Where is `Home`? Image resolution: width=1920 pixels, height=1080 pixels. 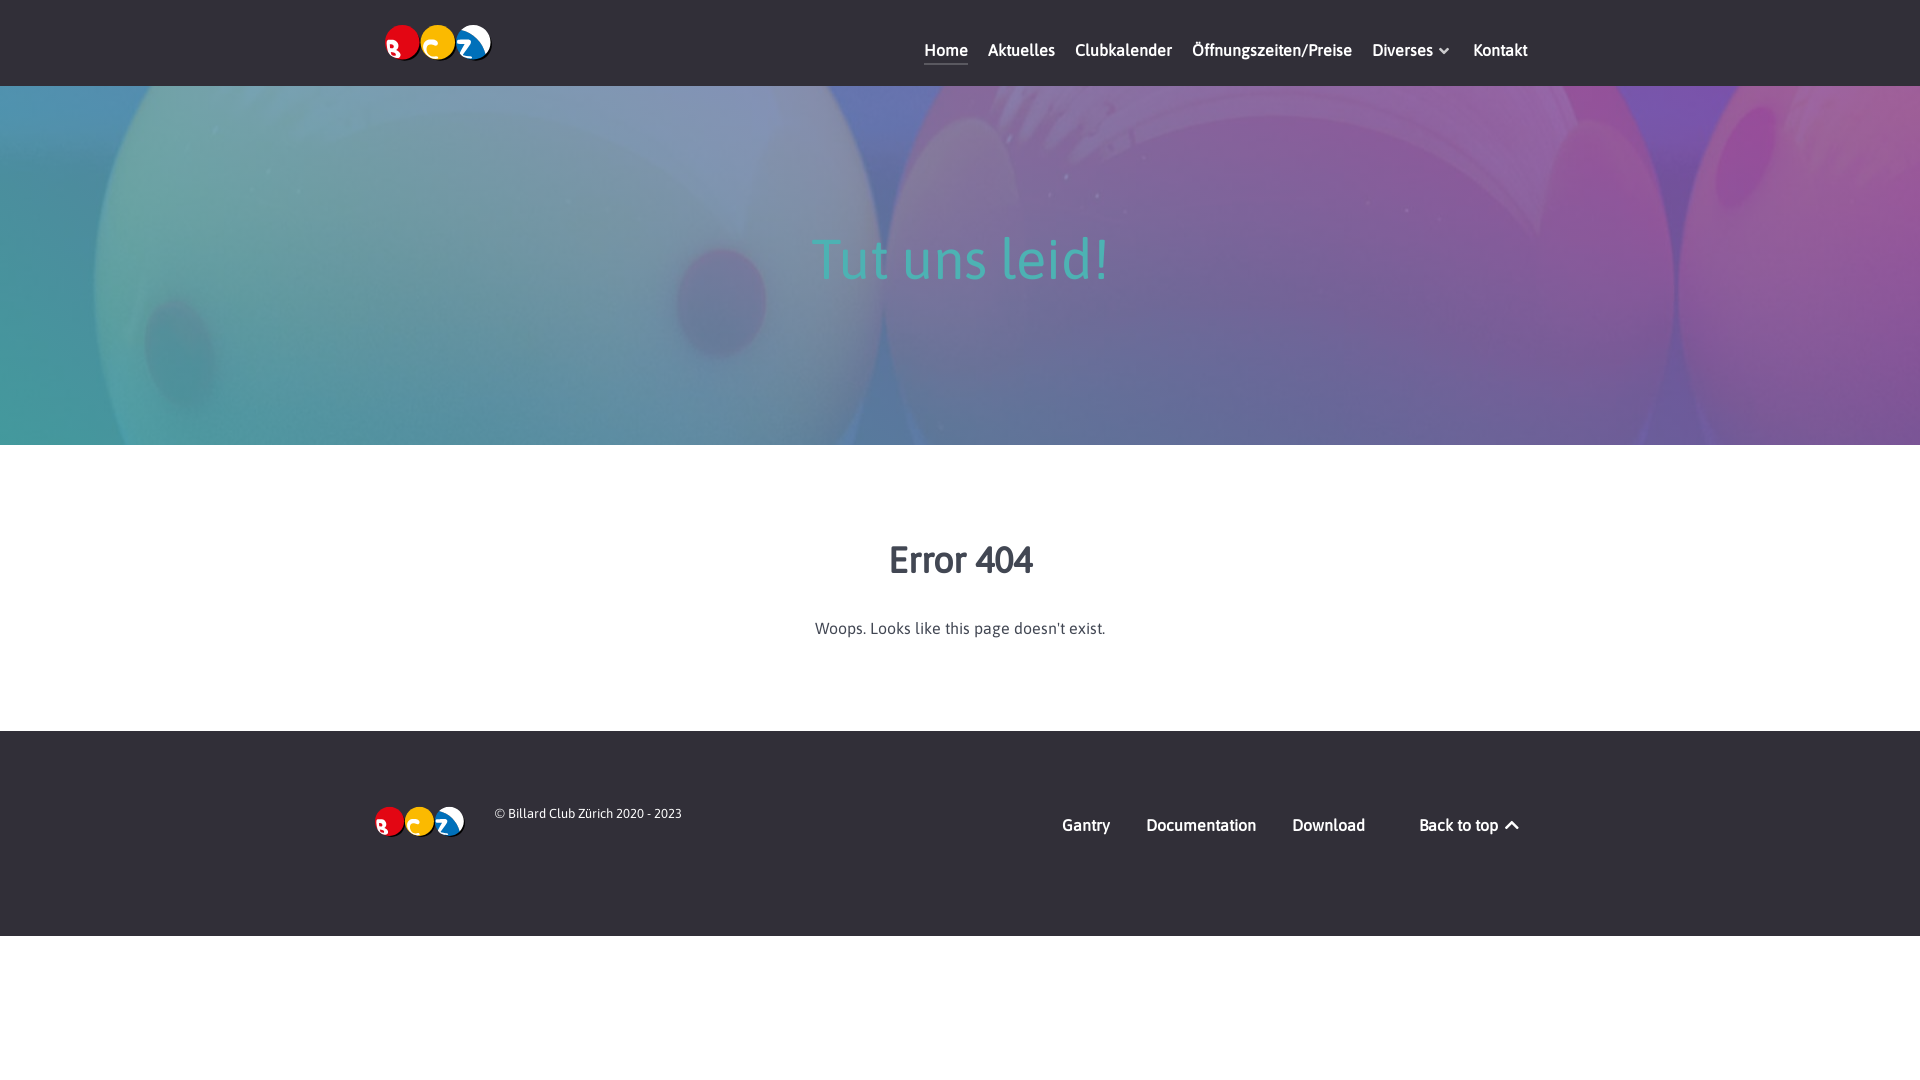 Home is located at coordinates (946, 52).